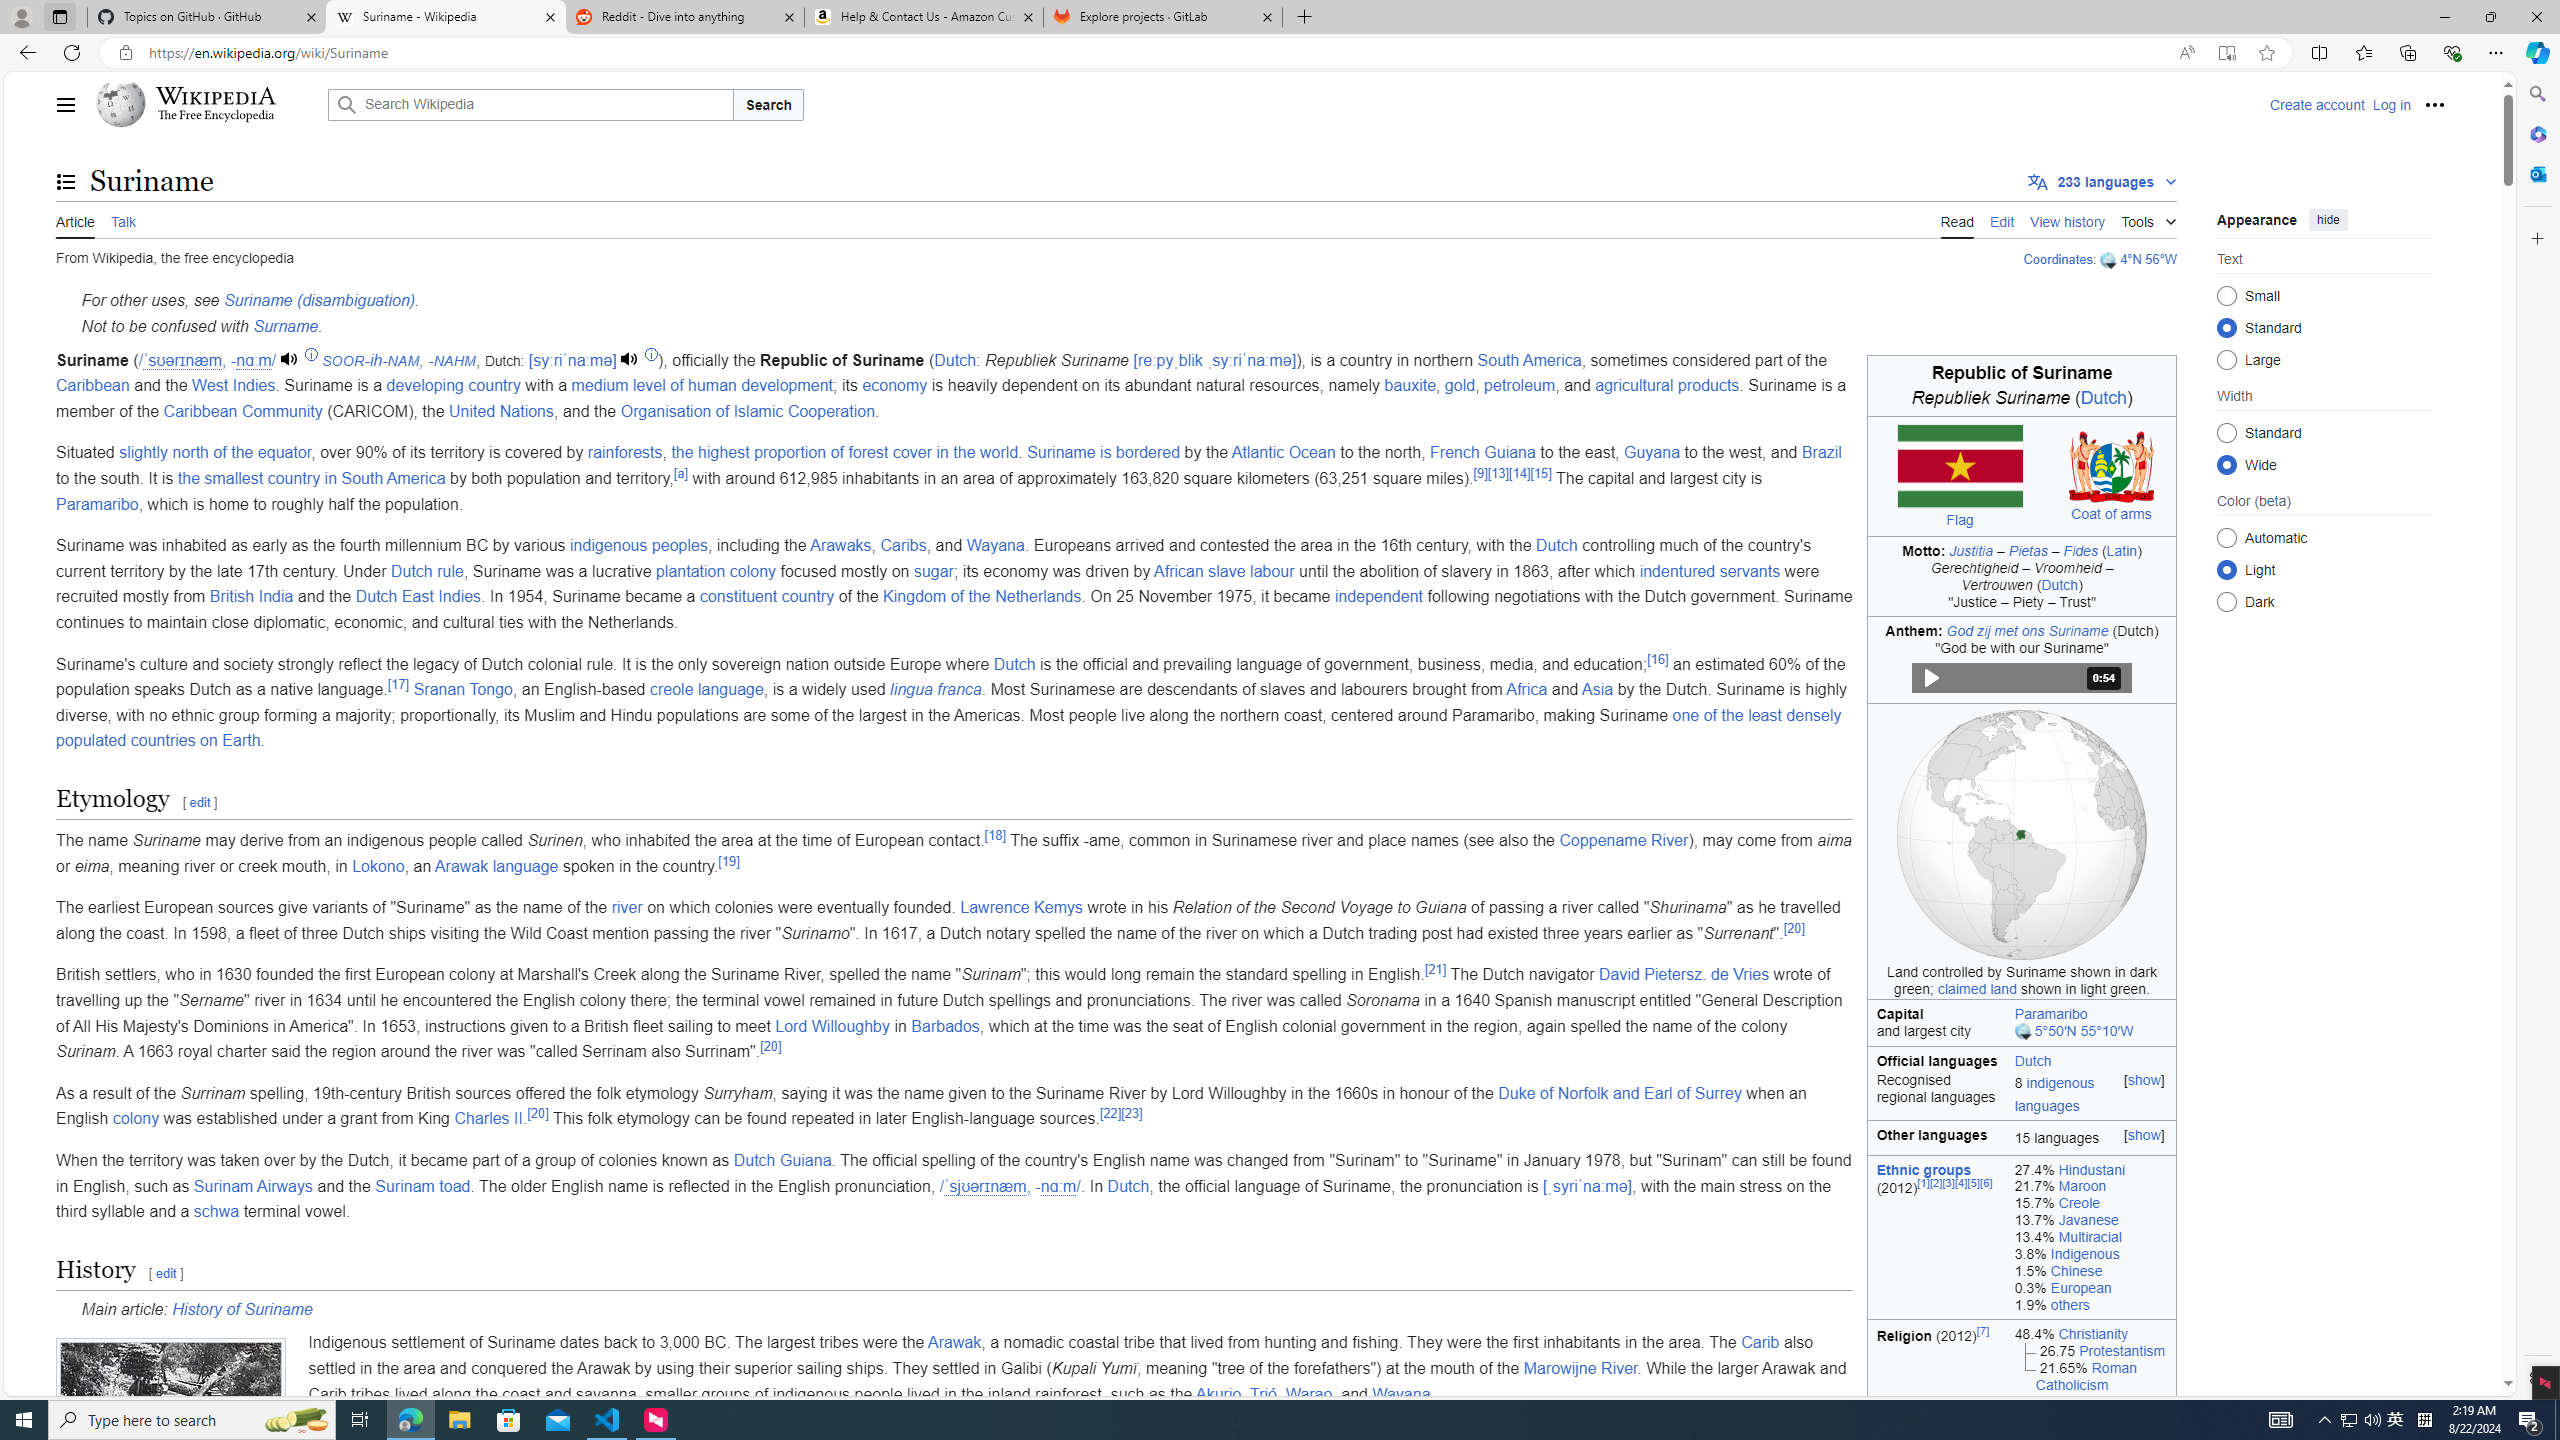 The height and width of the screenshot is (1440, 2560). What do you see at coordinates (1986, 1182) in the screenshot?
I see `[6]` at bounding box center [1986, 1182].